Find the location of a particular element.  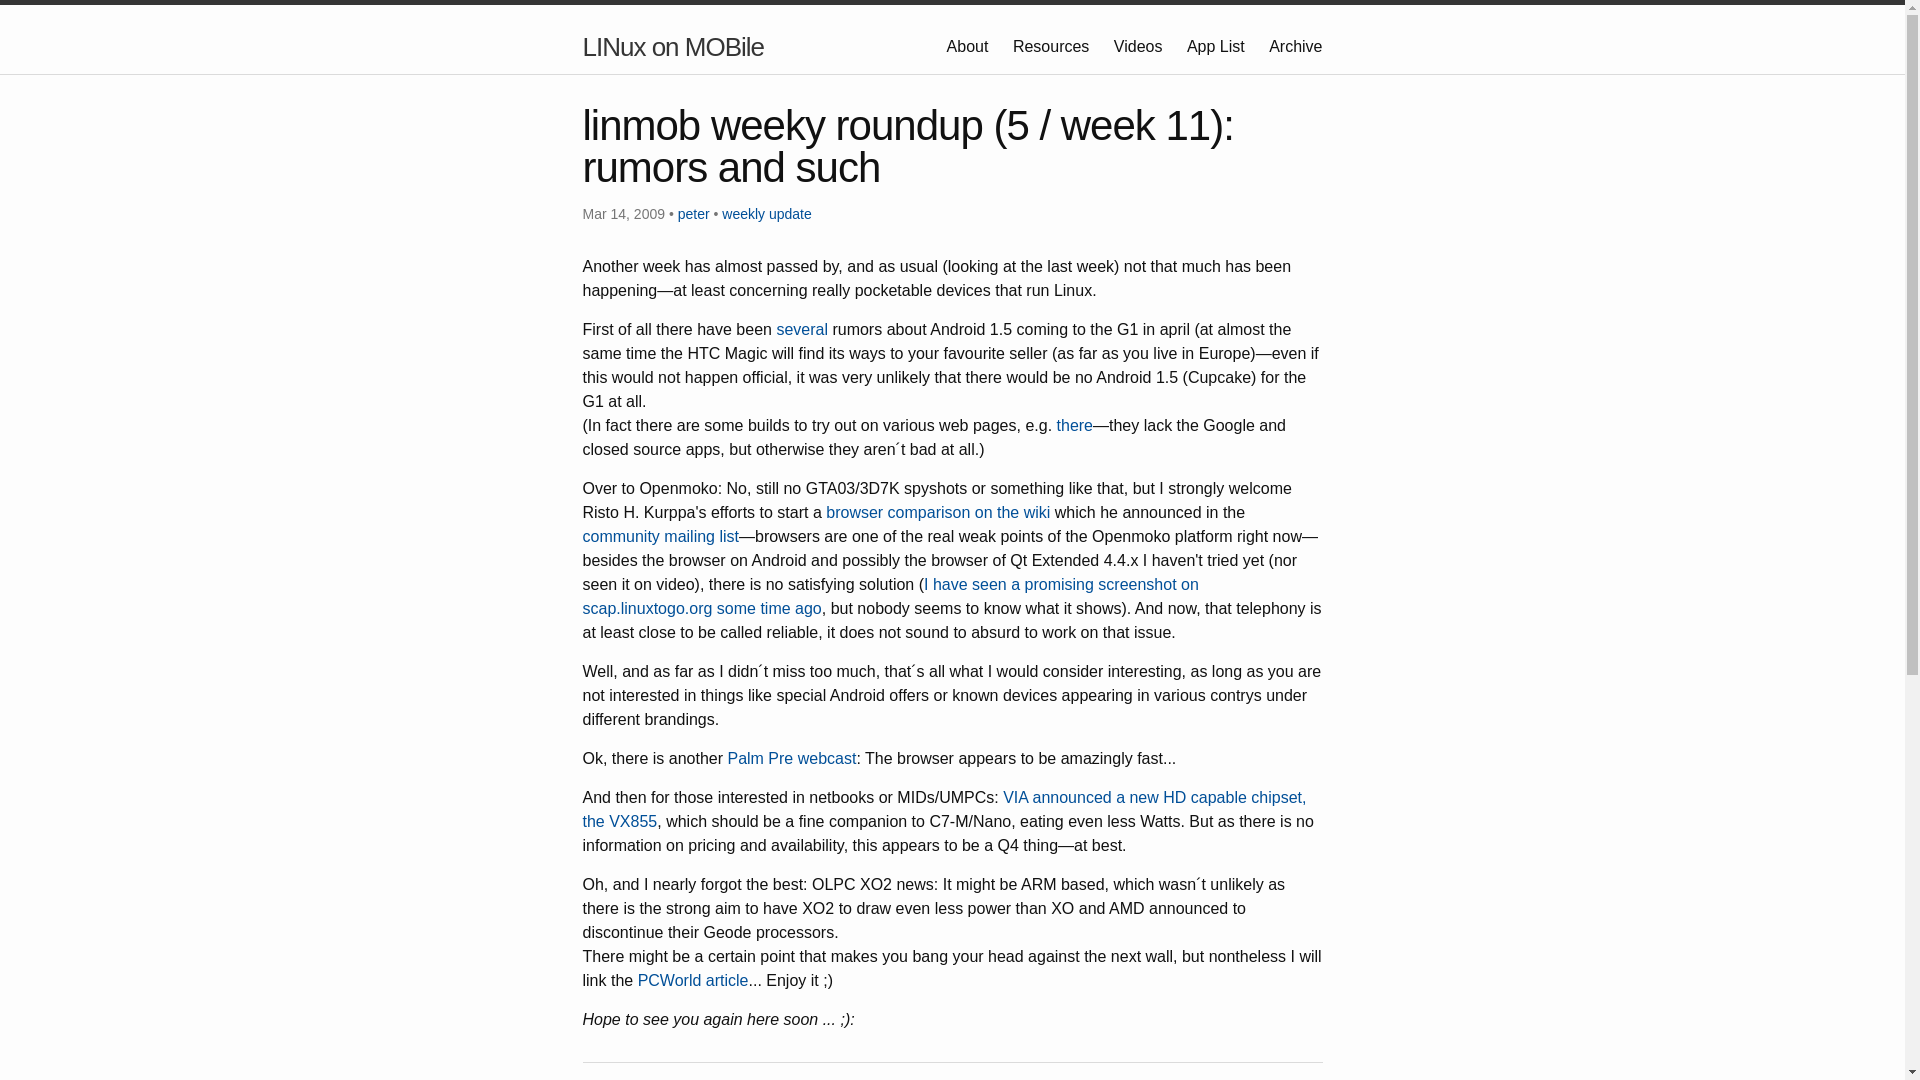

several is located at coordinates (801, 329).